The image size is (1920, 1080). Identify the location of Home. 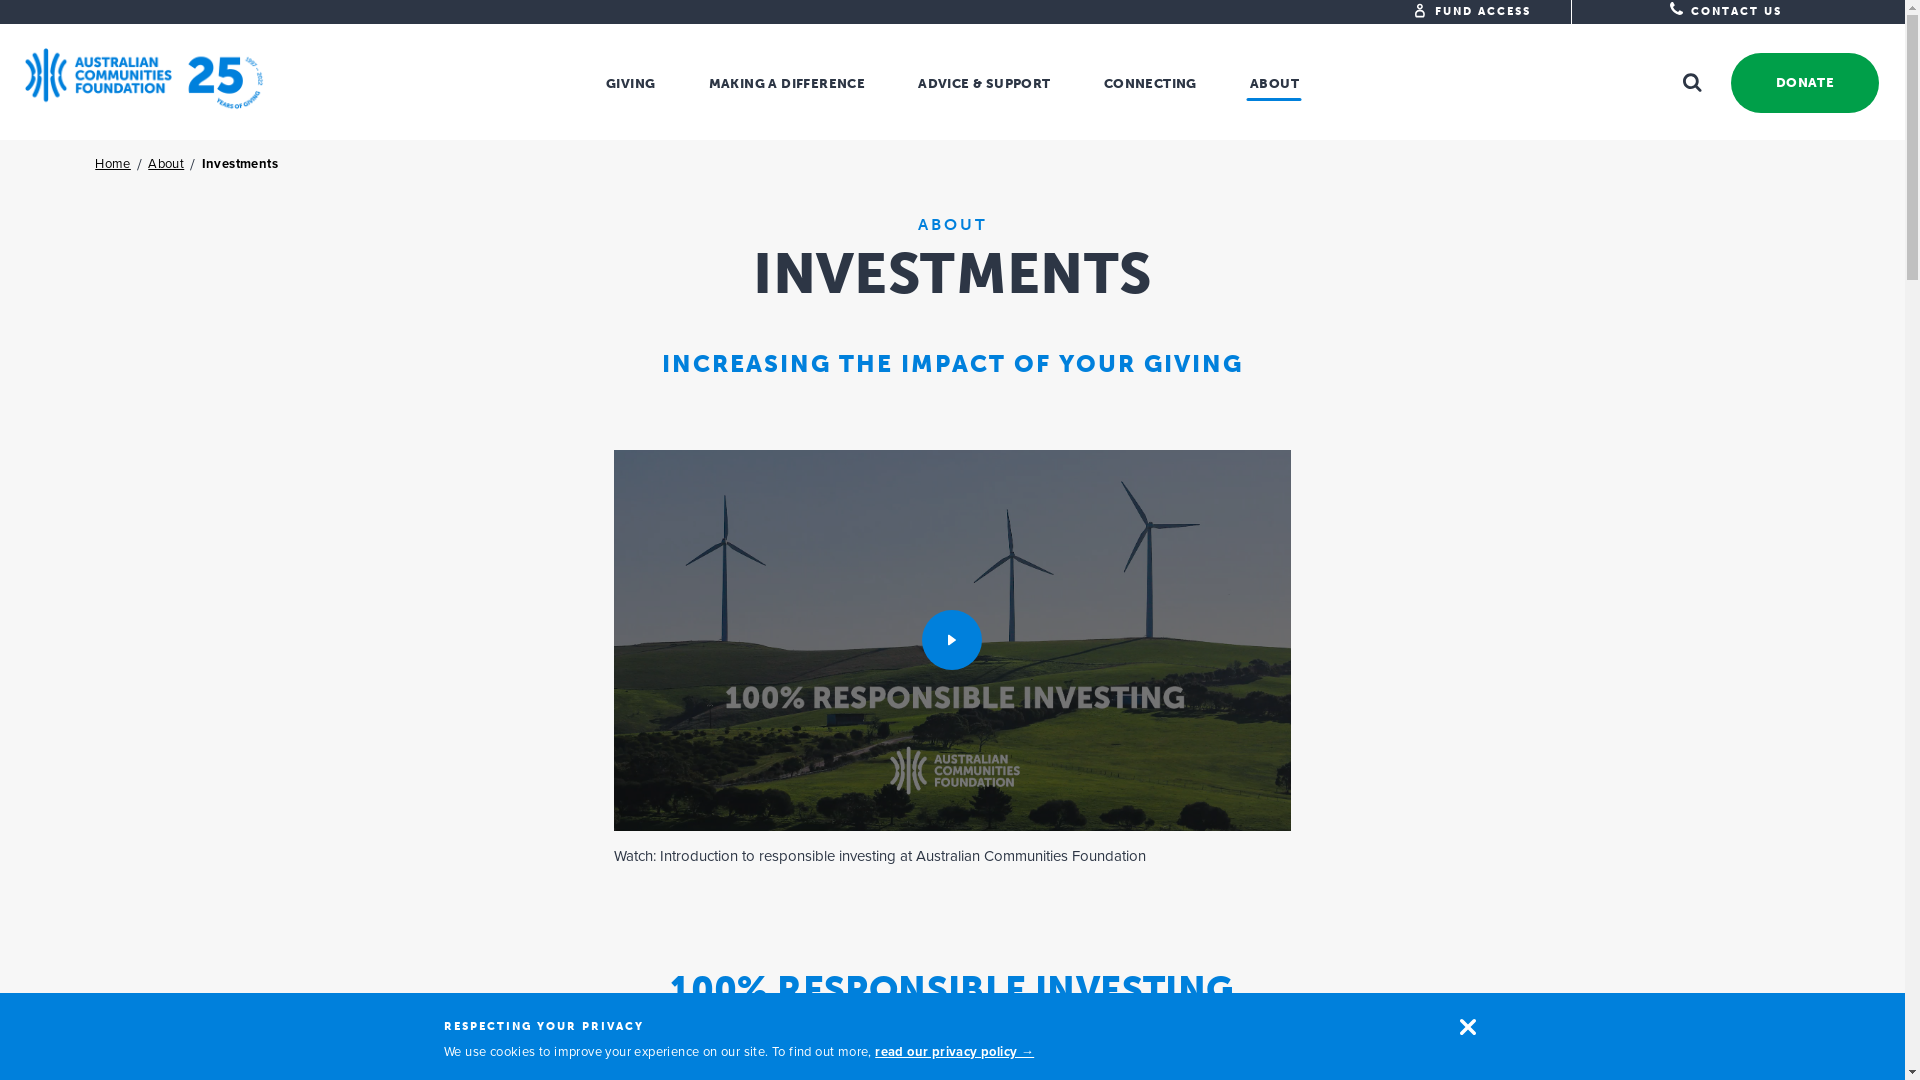
(113, 164).